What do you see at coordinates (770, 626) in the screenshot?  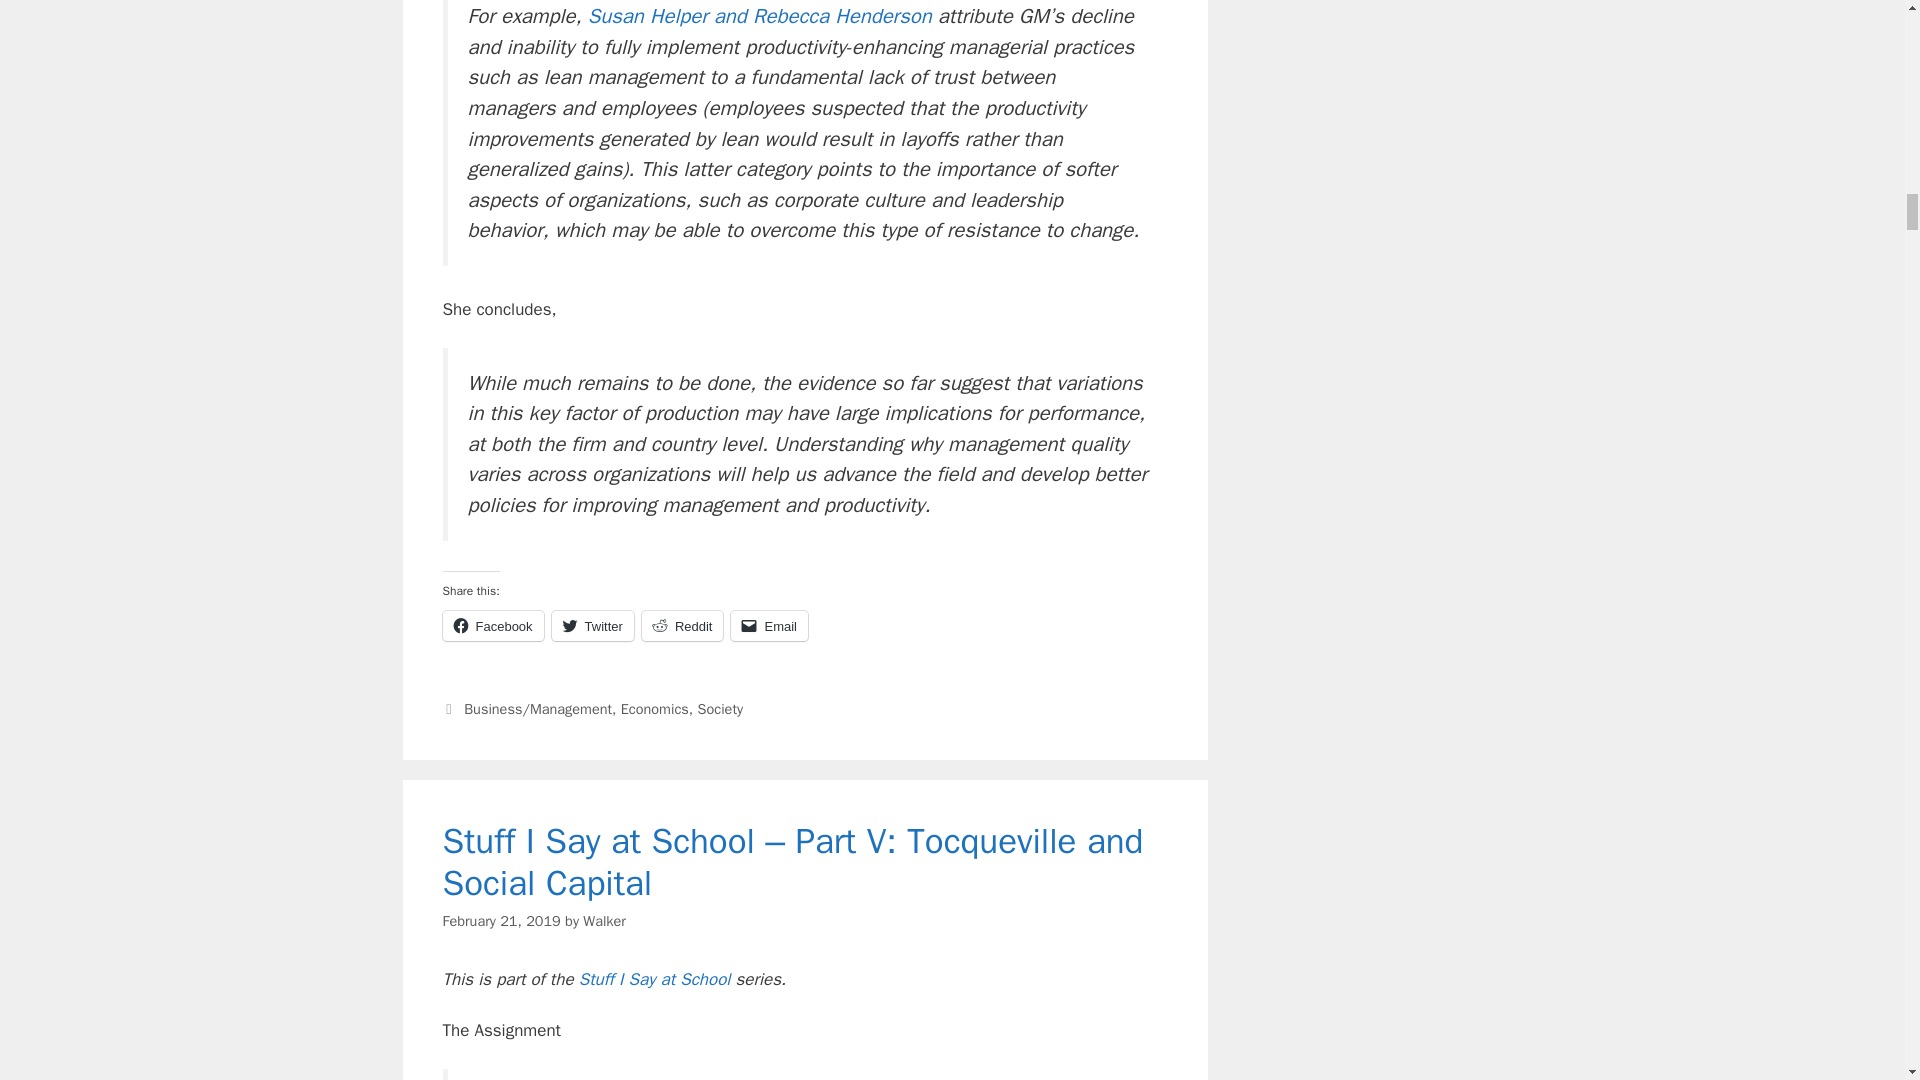 I see `Click to email a link to a friend` at bounding box center [770, 626].